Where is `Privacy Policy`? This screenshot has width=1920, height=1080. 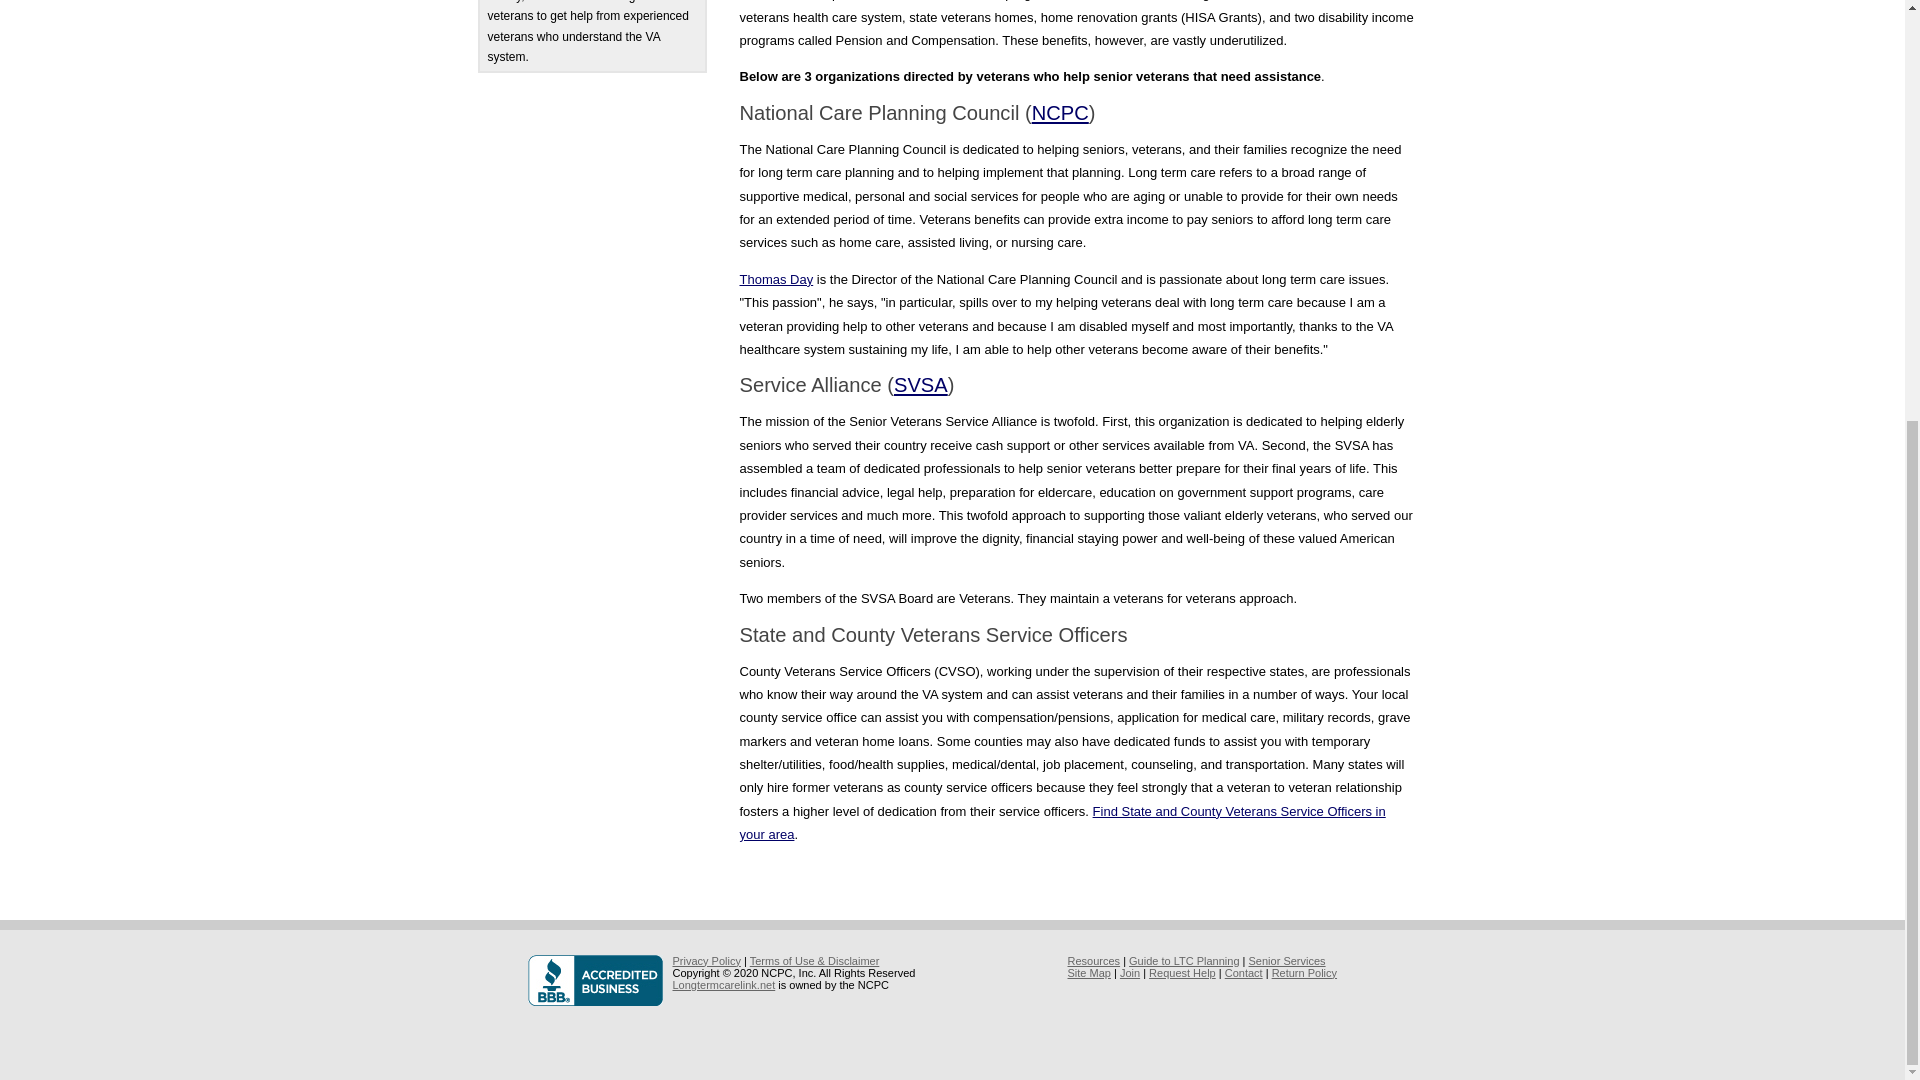 Privacy Policy is located at coordinates (706, 960).